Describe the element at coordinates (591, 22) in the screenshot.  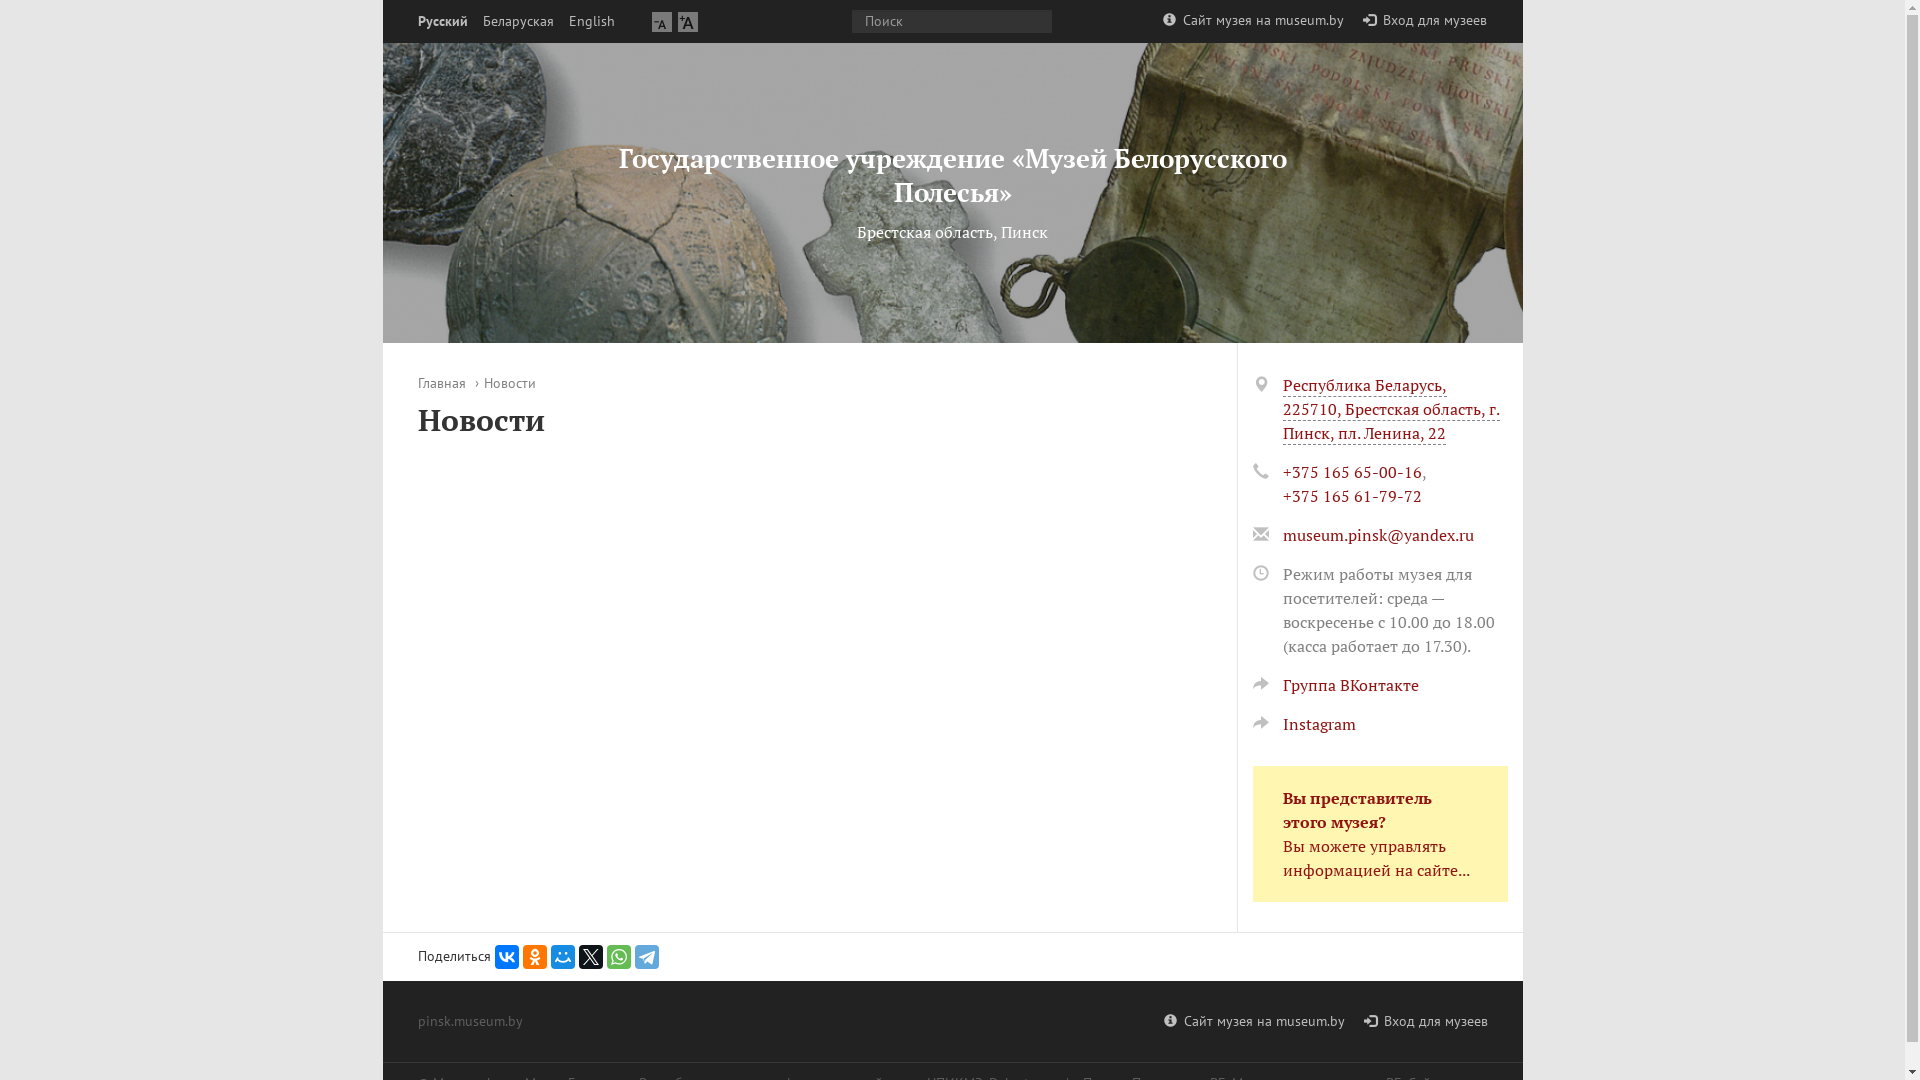
I see `English` at that location.